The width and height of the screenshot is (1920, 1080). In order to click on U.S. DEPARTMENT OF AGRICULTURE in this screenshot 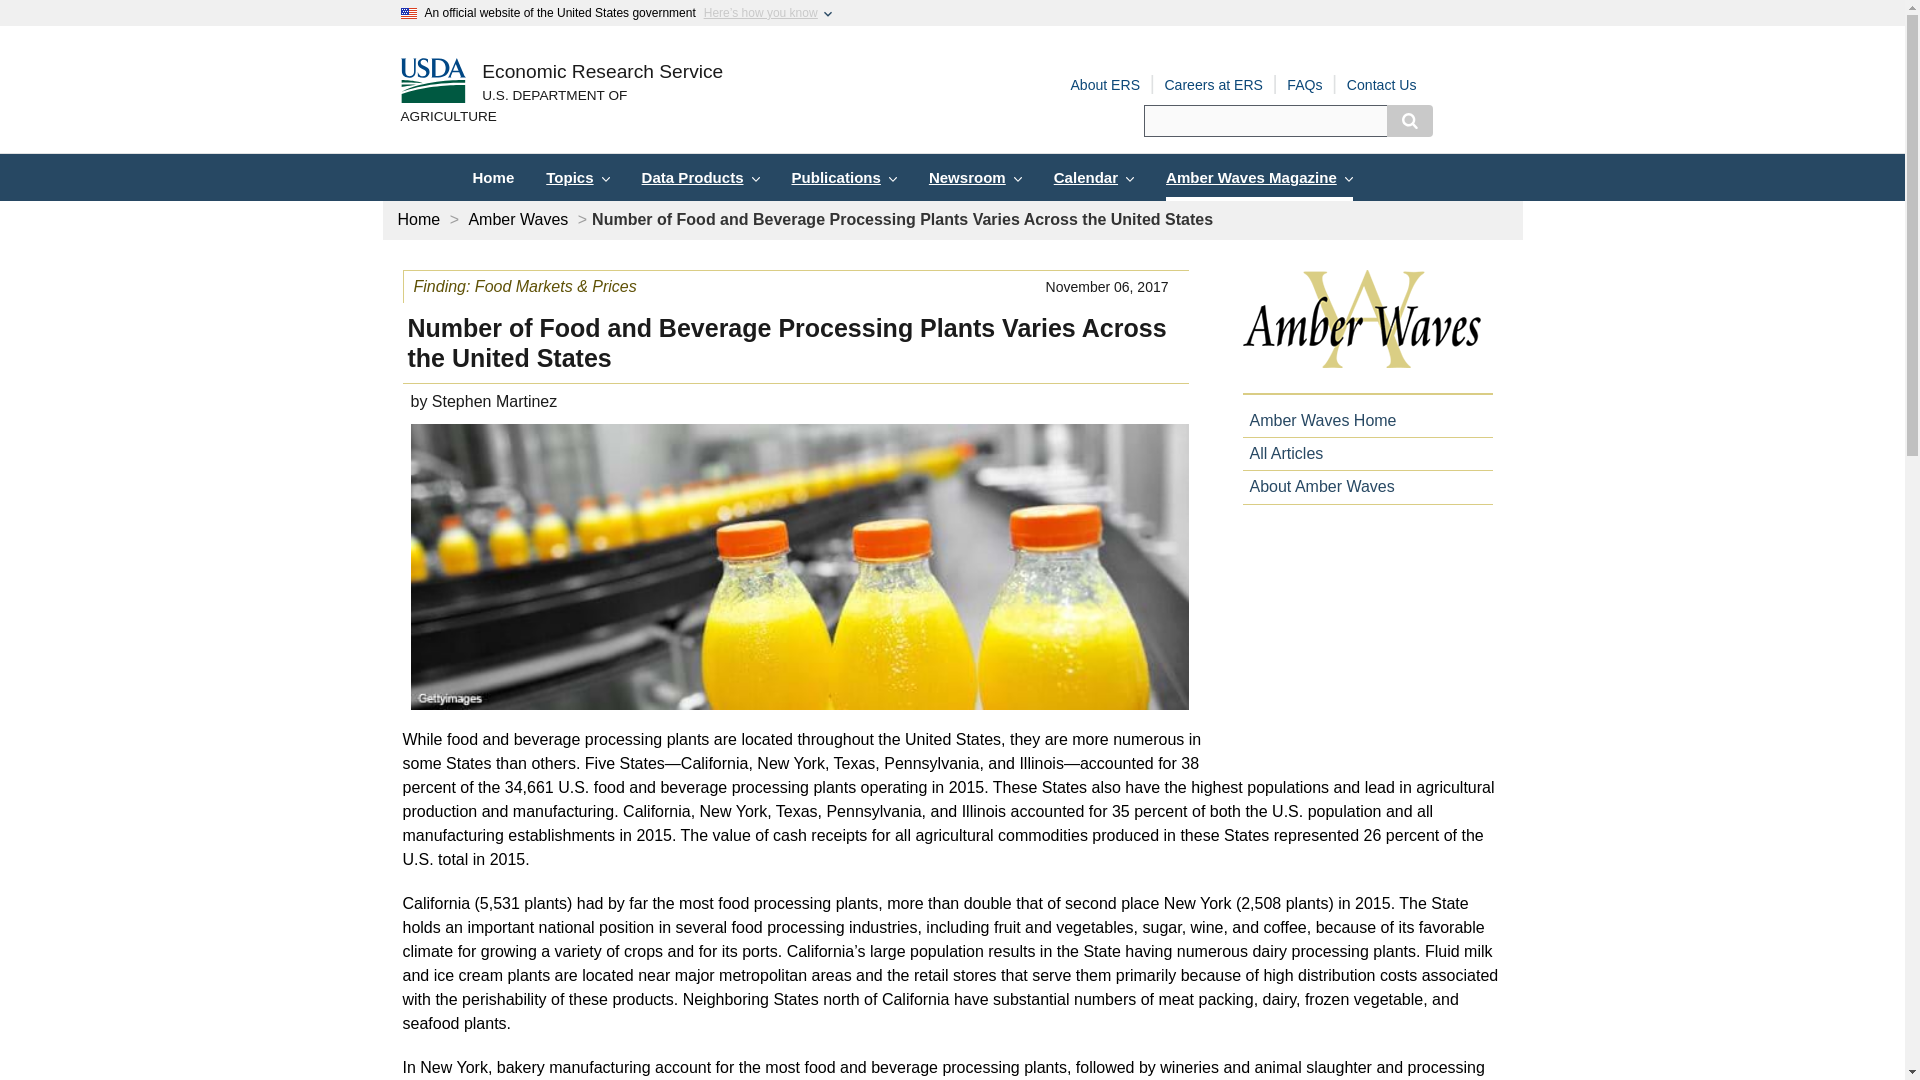, I will do `click(561, 107)`.